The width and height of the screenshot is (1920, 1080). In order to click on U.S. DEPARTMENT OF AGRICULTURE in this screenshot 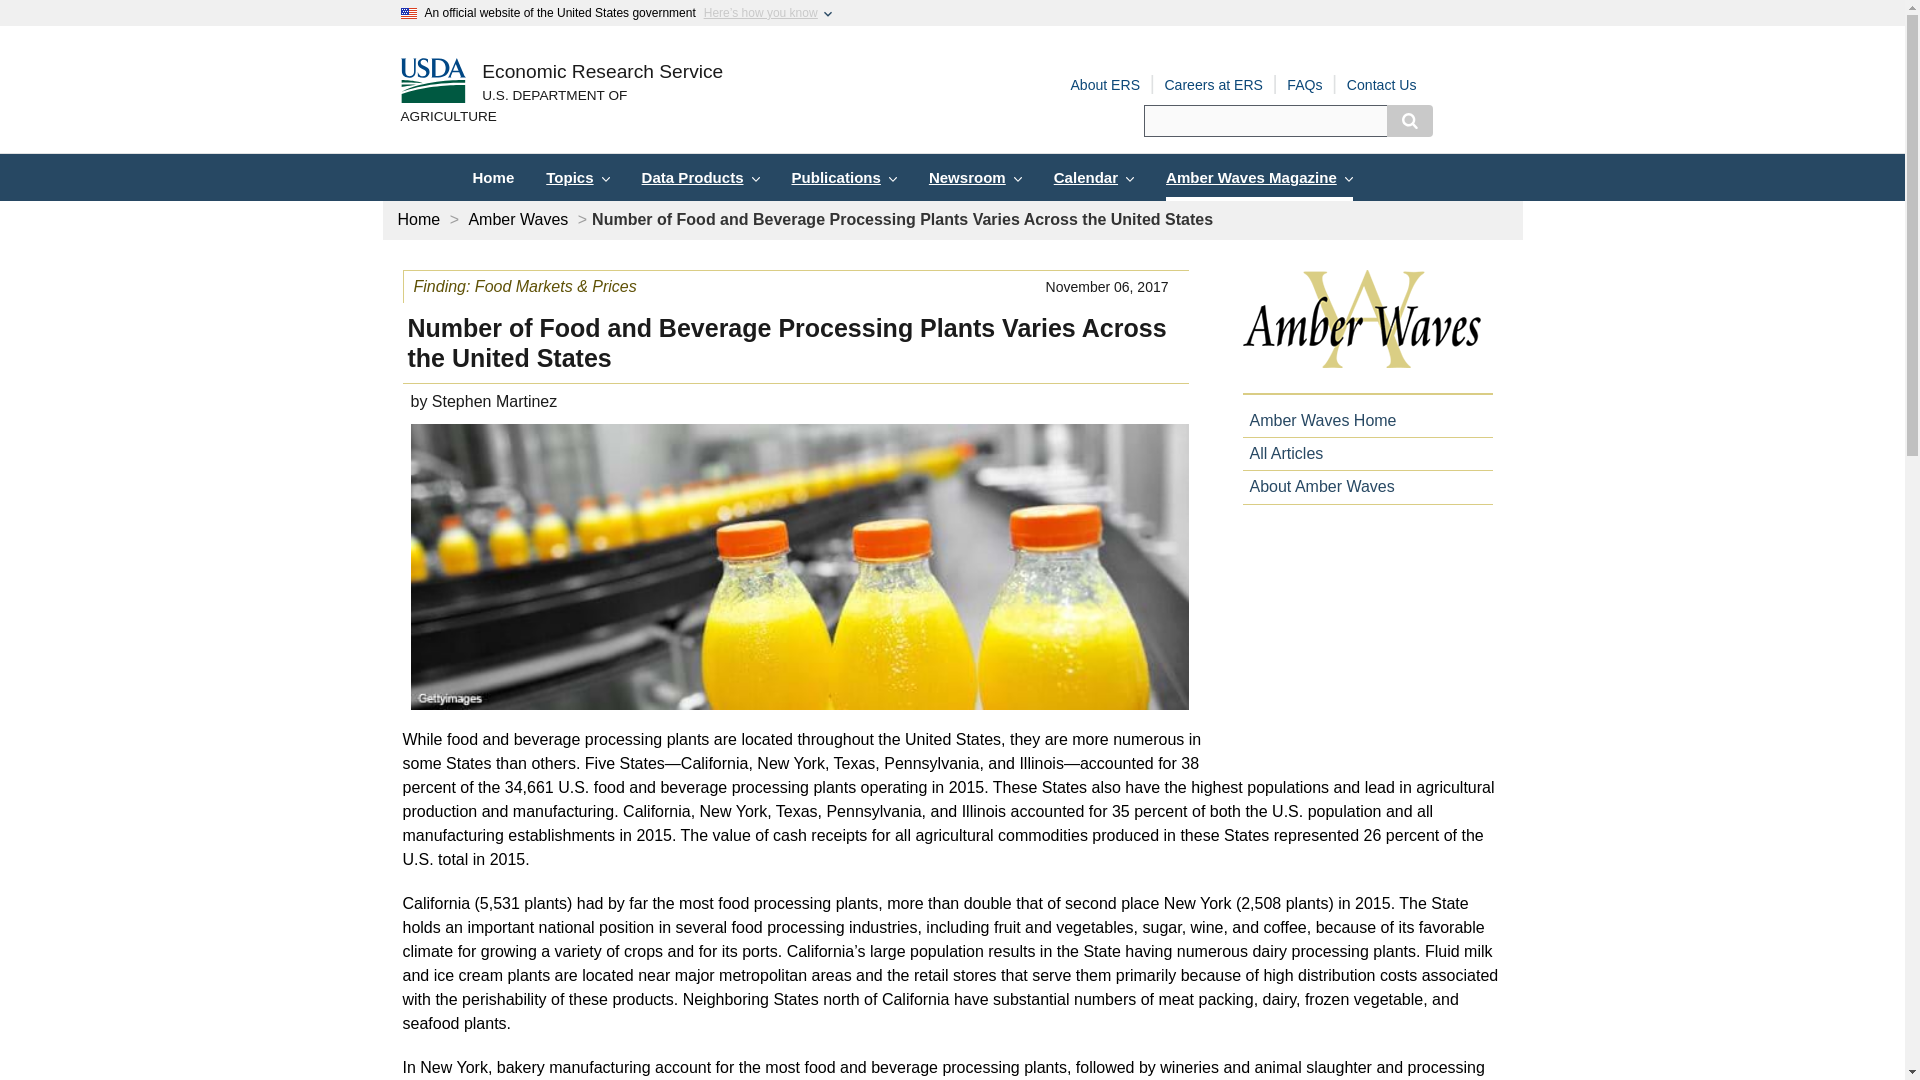, I will do `click(561, 107)`.